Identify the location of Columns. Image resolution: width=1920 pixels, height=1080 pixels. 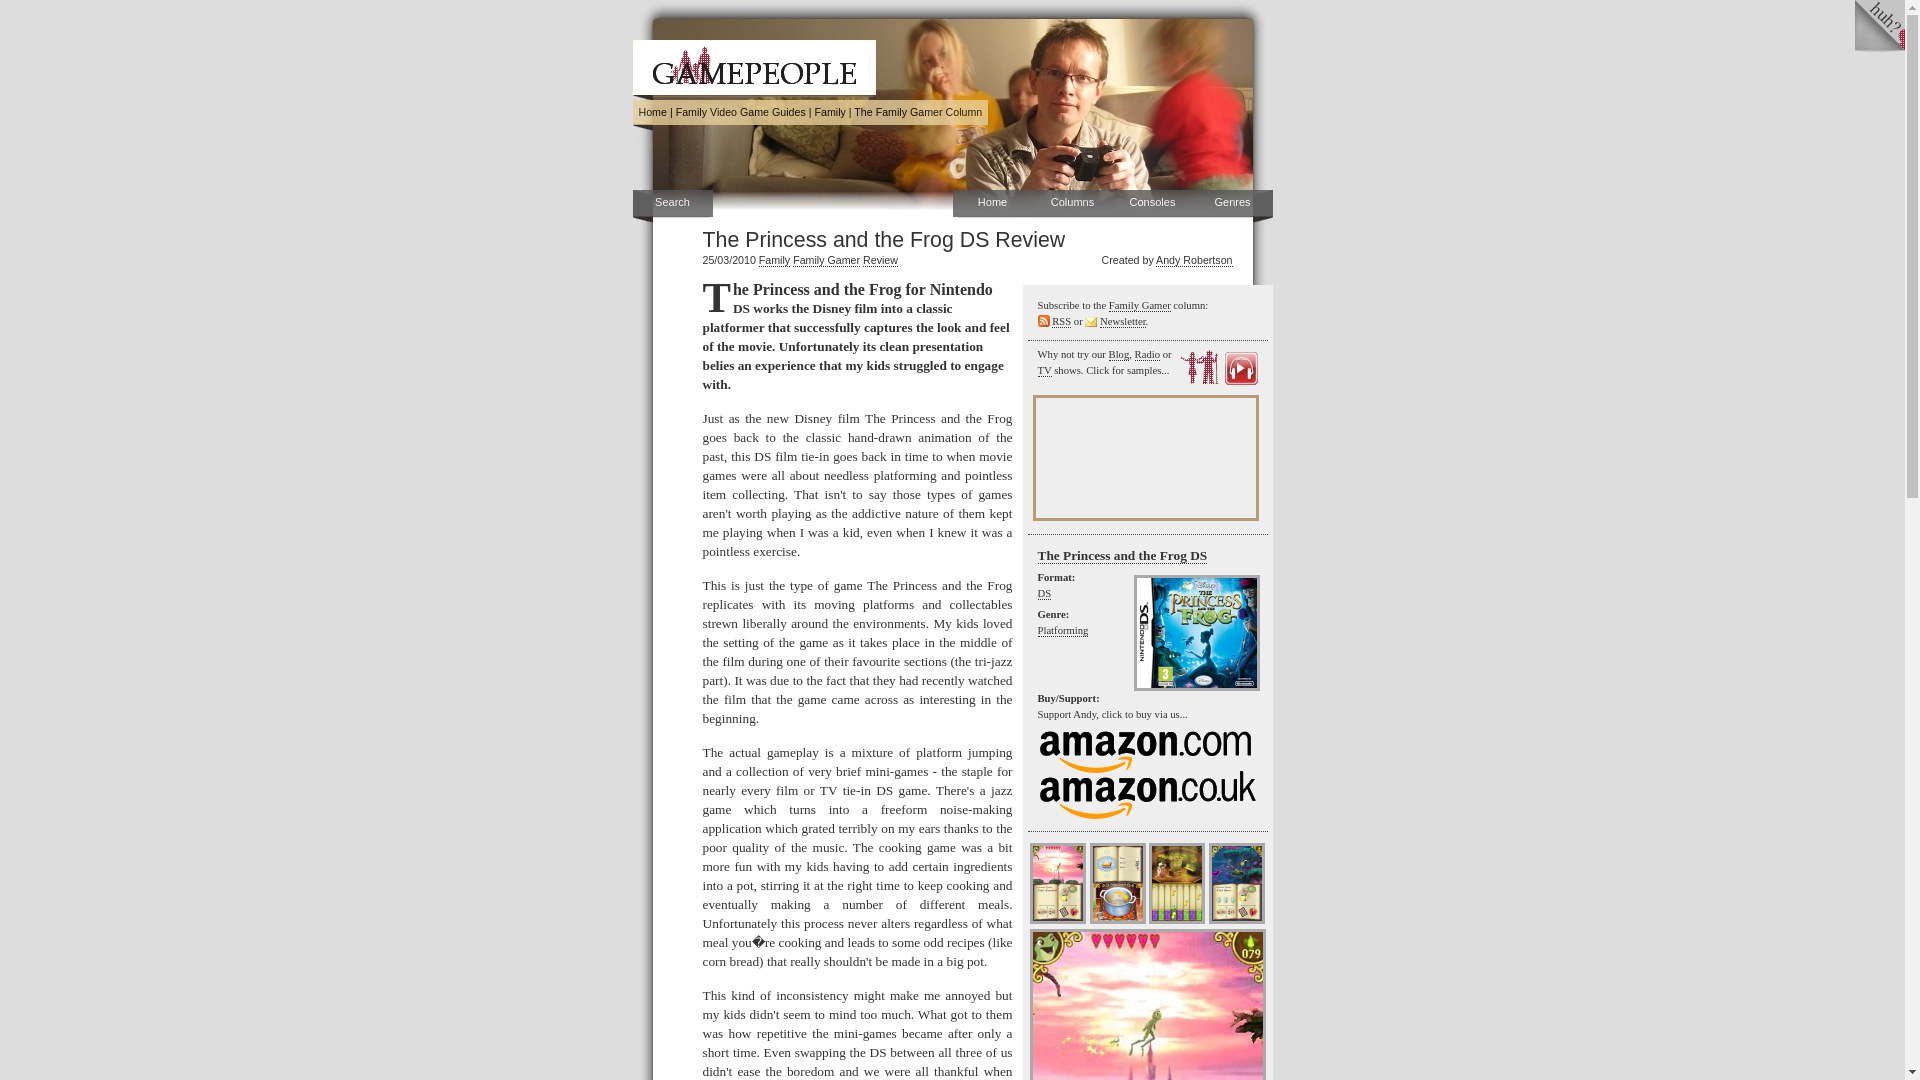
(1072, 204).